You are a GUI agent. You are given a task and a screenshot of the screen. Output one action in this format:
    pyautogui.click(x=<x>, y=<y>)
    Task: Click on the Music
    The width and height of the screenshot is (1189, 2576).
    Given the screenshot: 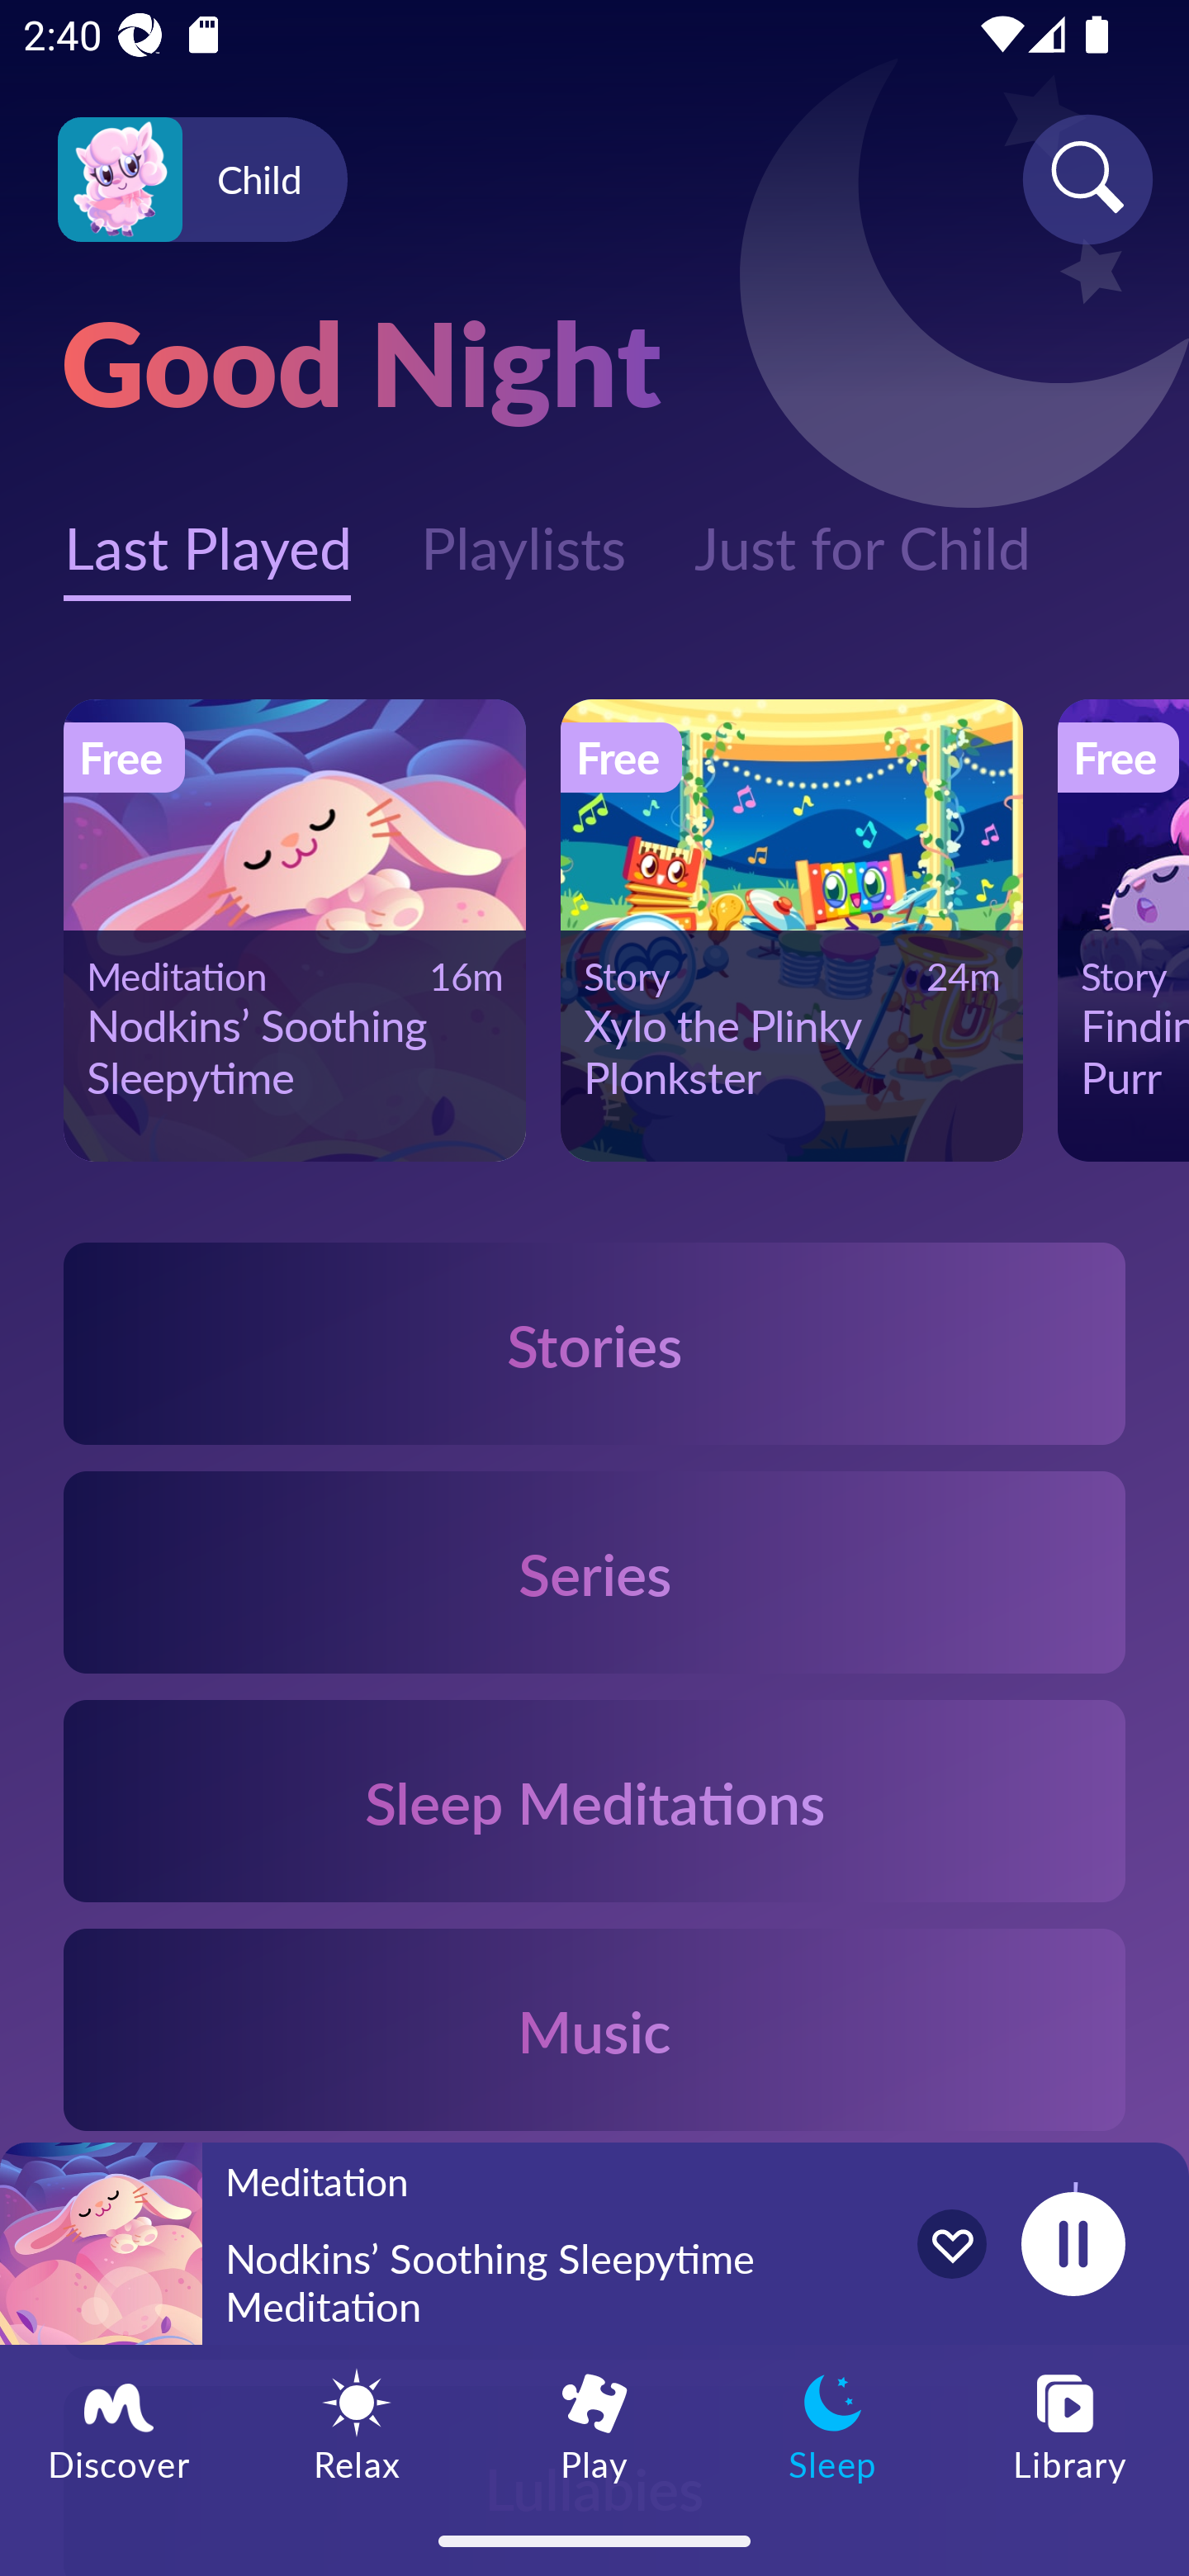 What is the action you would take?
    pyautogui.click(x=594, y=2028)
    